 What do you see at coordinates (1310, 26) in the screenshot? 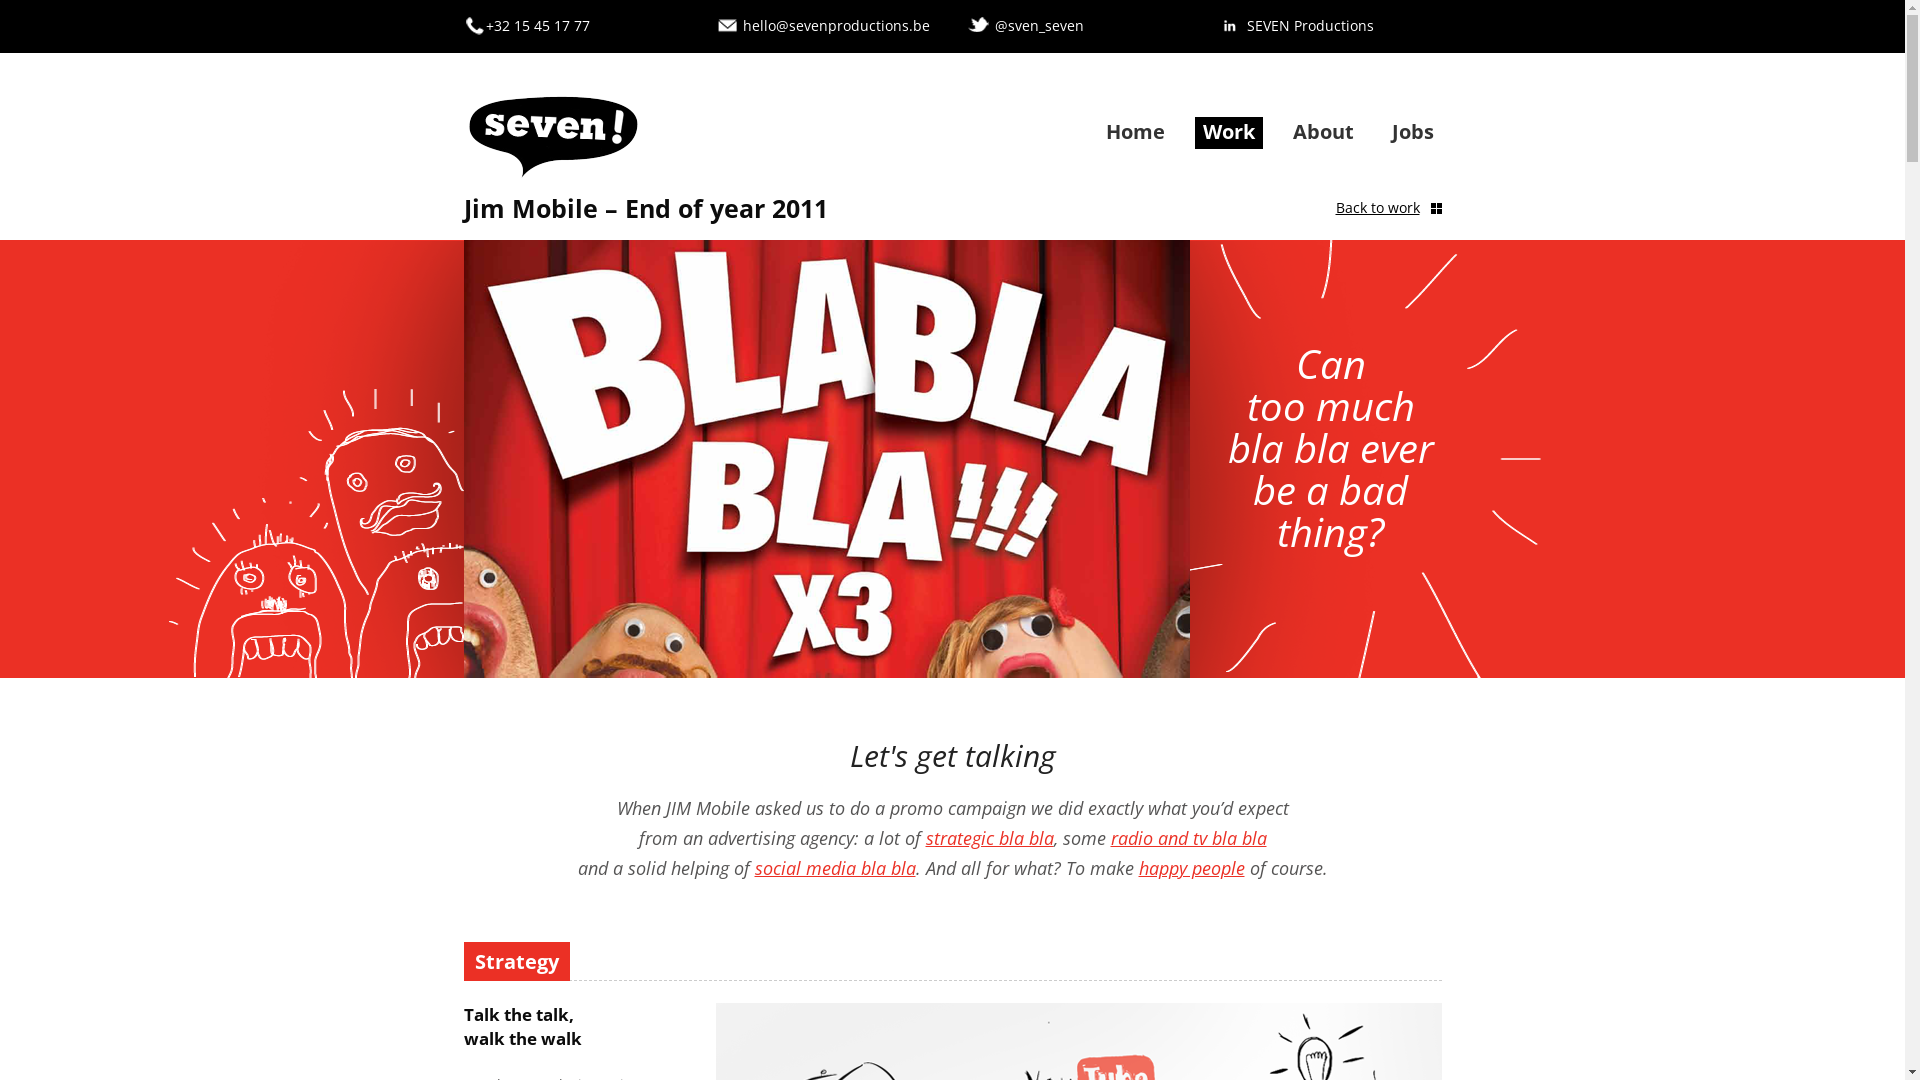
I see `SEVEN Productions` at bounding box center [1310, 26].